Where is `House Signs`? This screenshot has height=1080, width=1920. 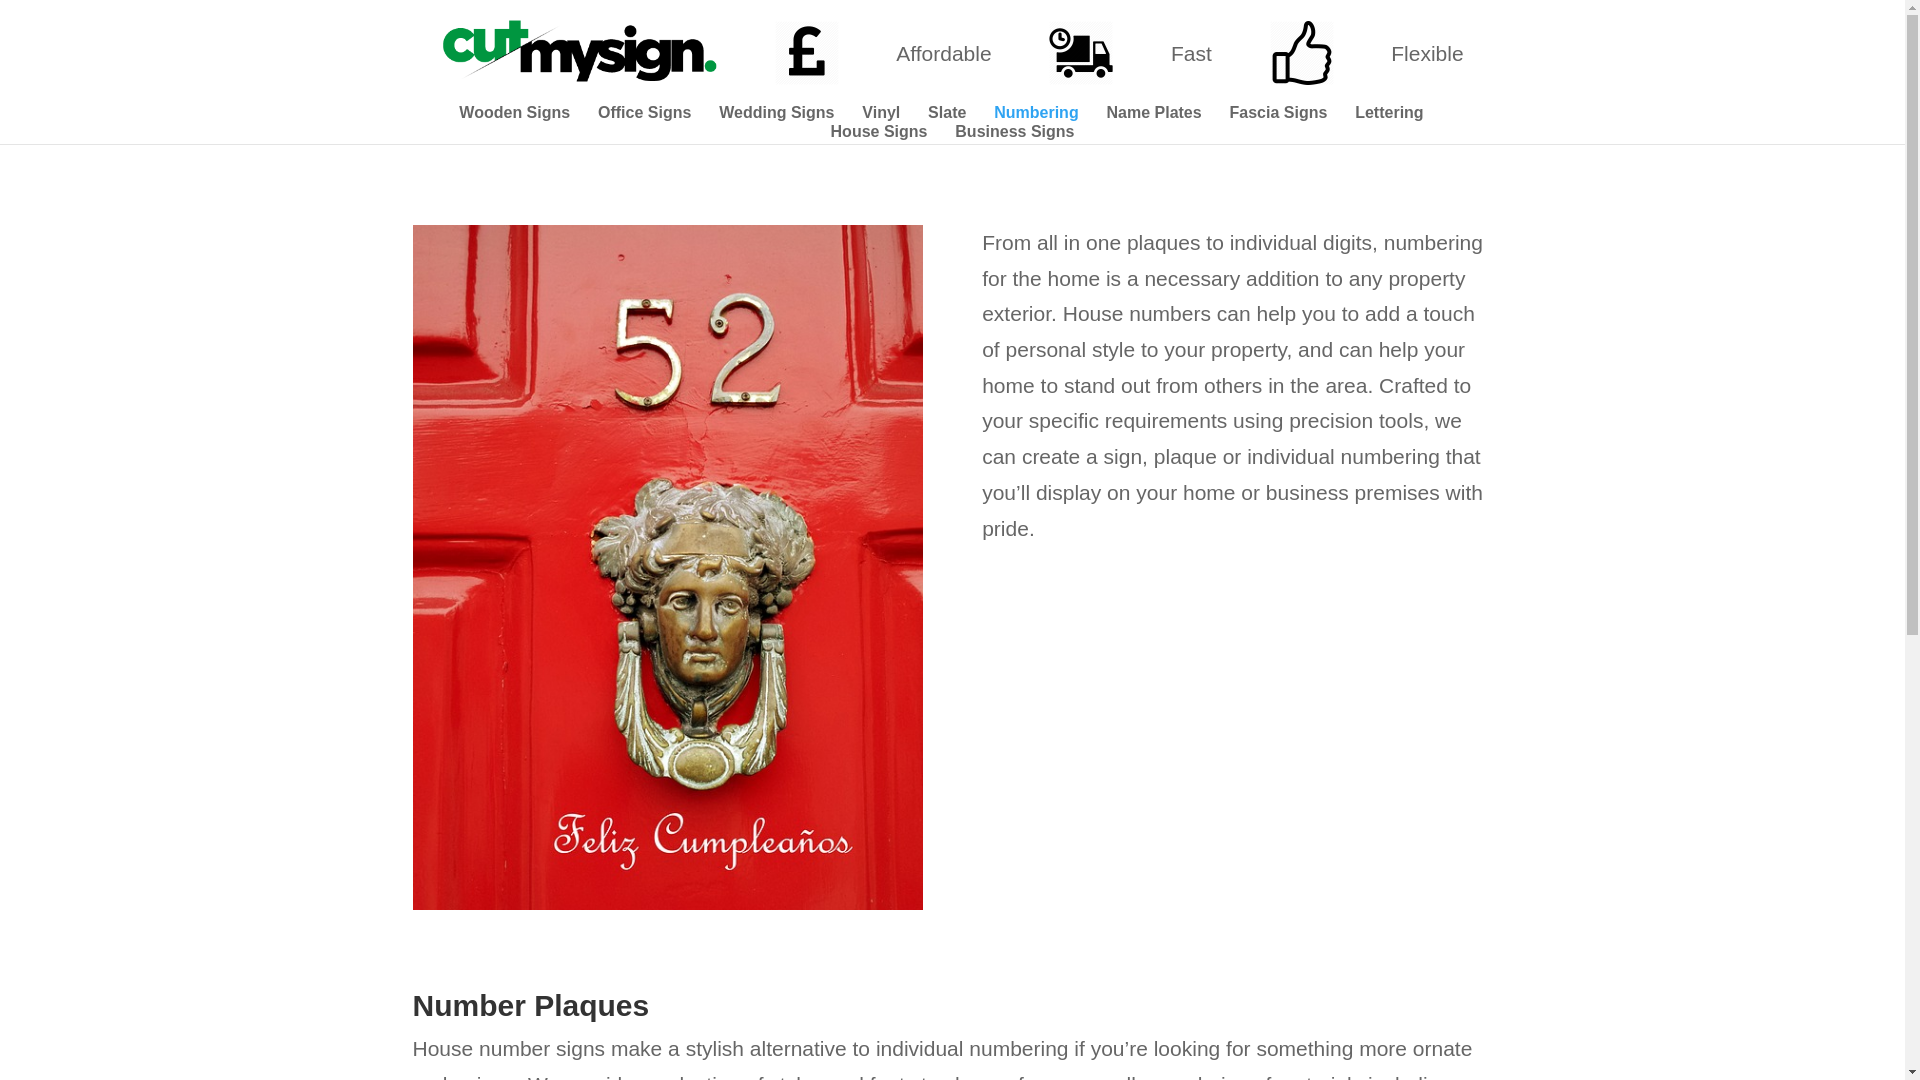 House Signs is located at coordinates (879, 134).